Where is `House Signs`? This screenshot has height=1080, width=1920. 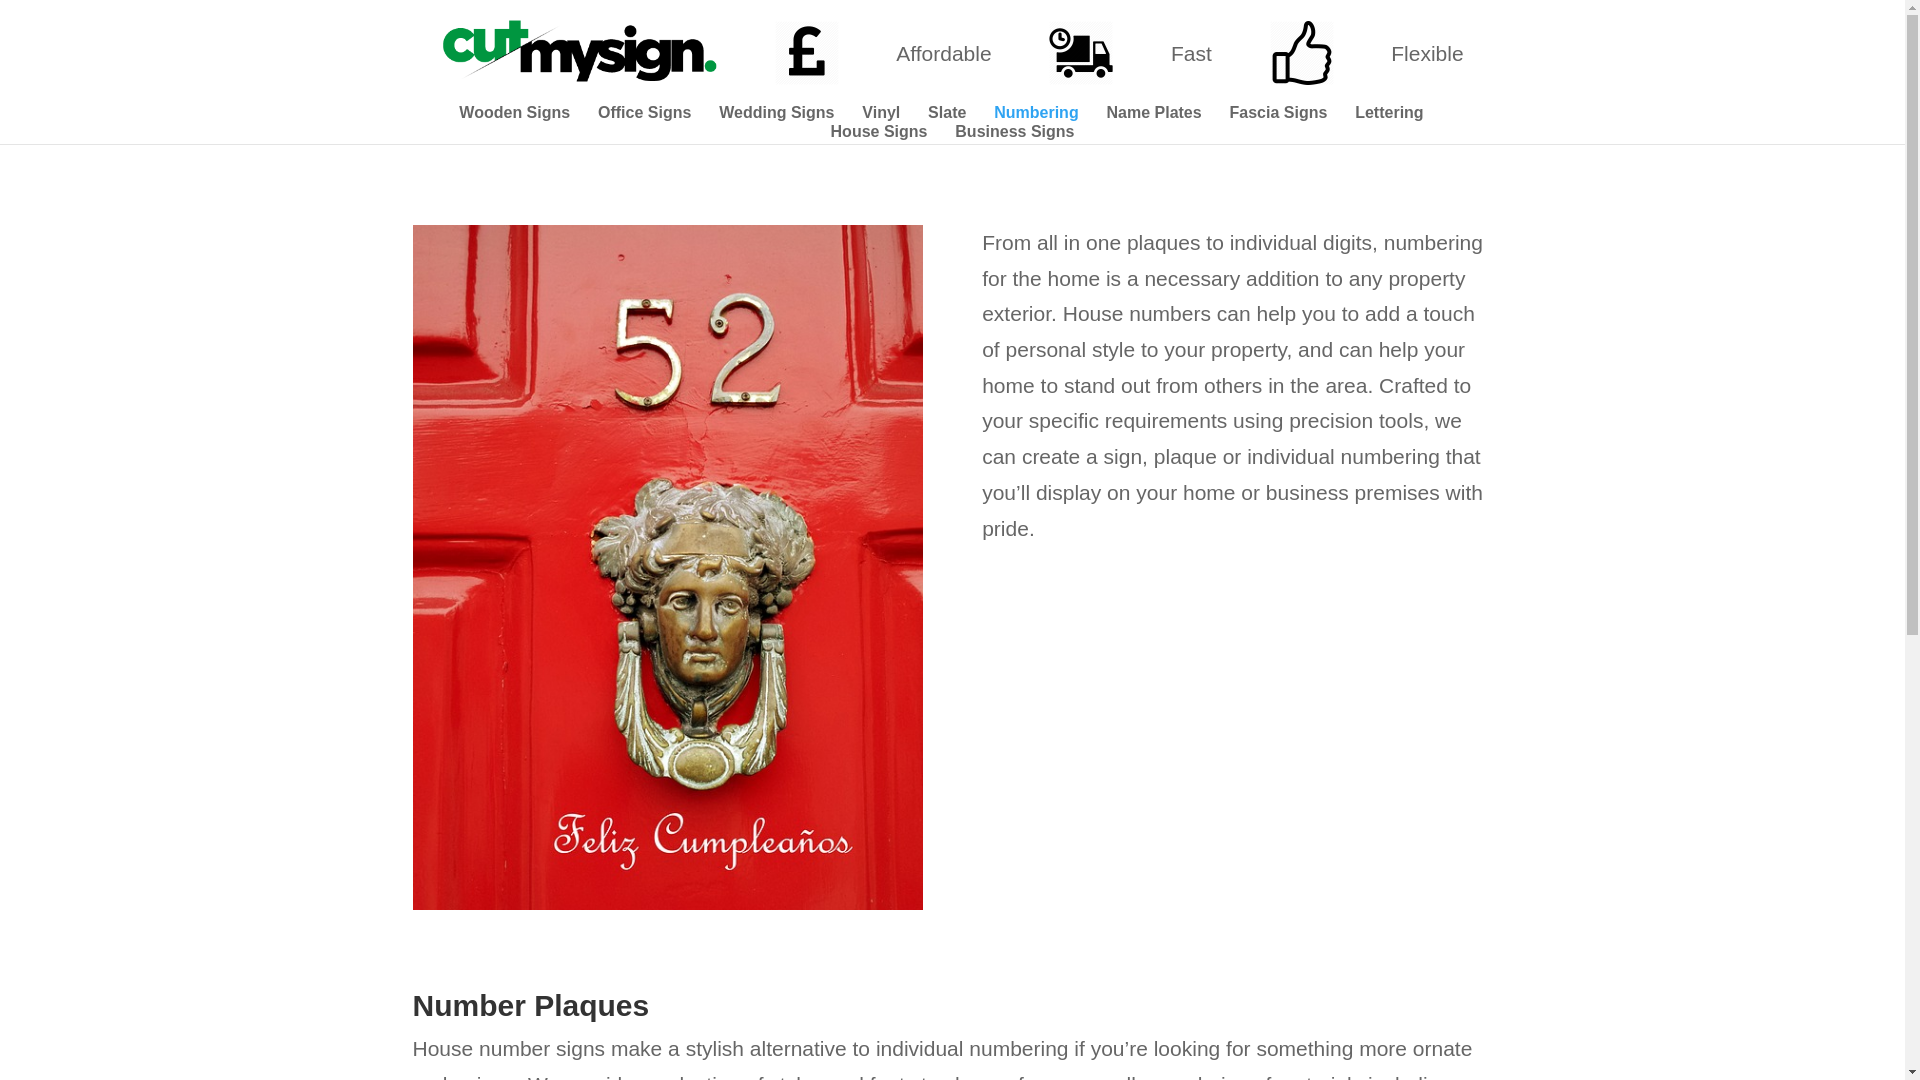 House Signs is located at coordinates (879, 134).